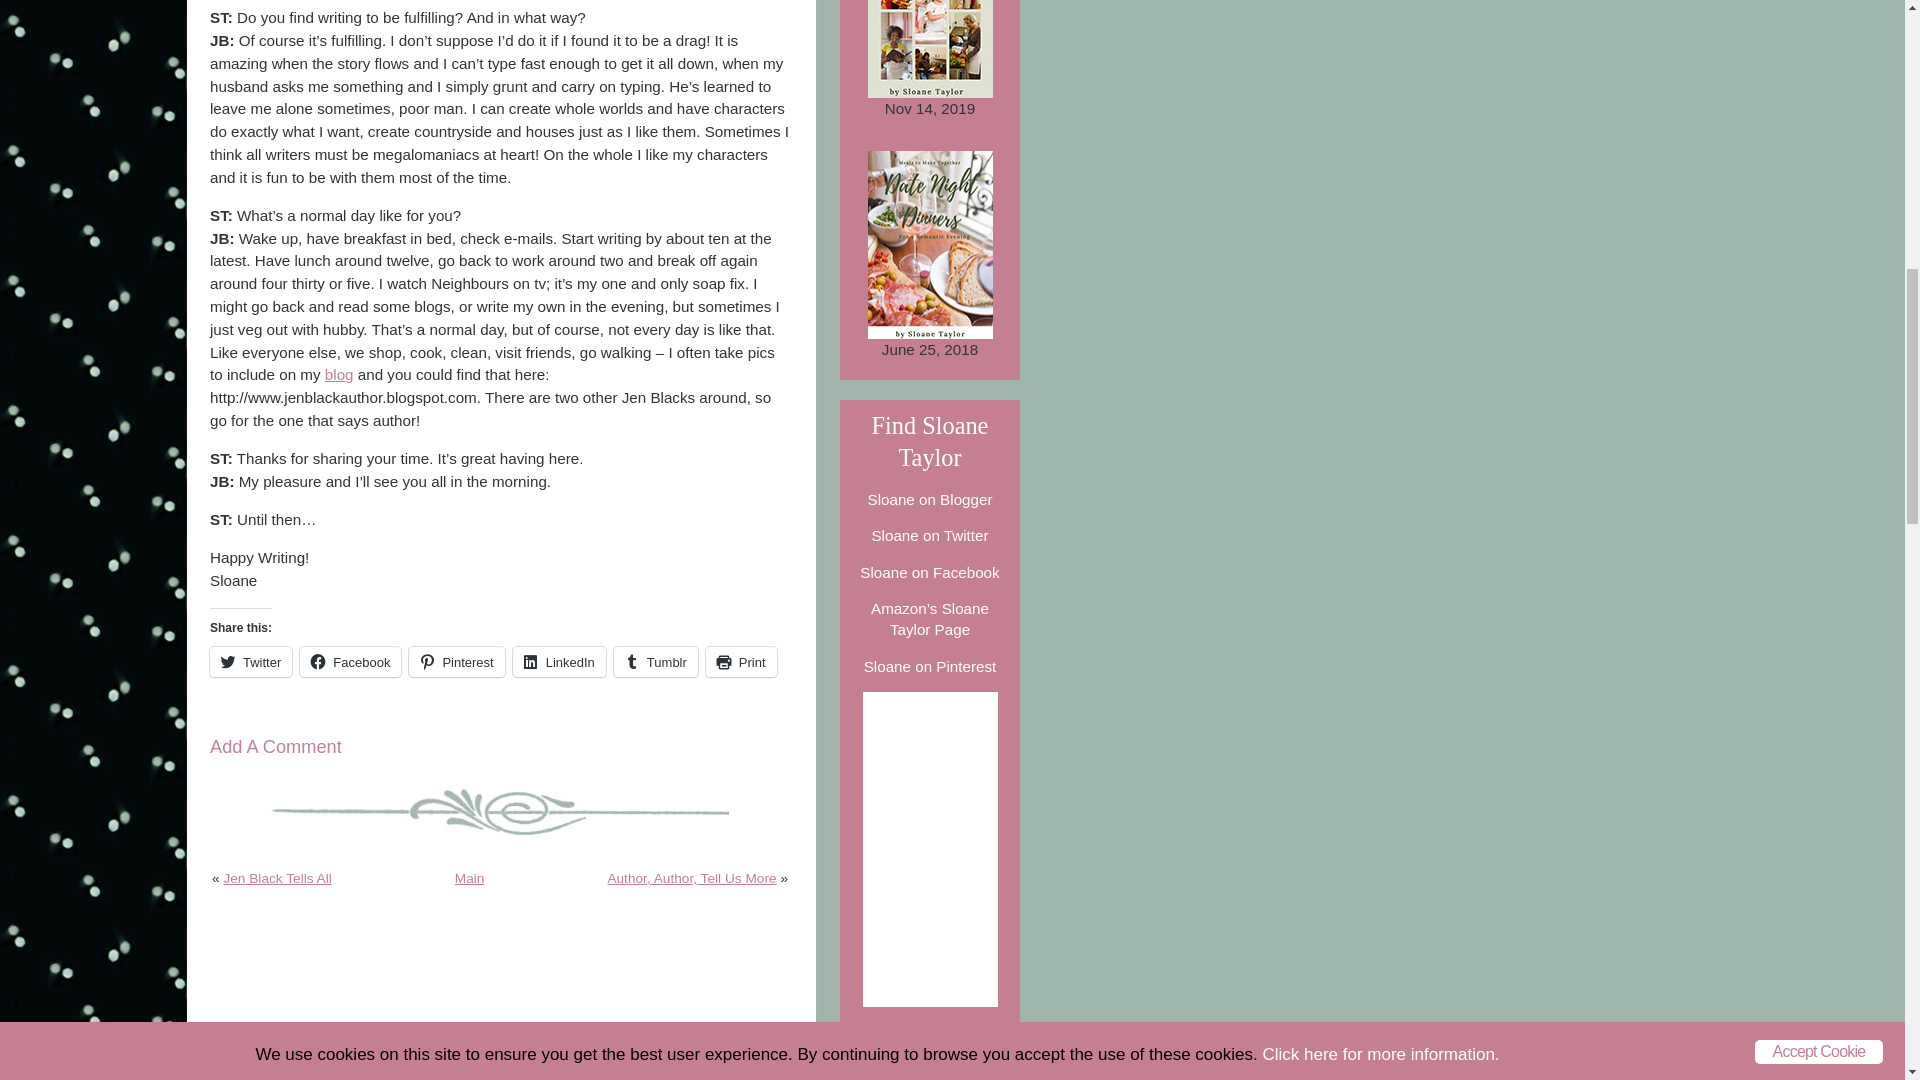 Image resolution: width=1920 pixels, height=1080 pixels. What do you see at coordinates (742, 662) in the screenshot?
I see `Print` at bounding box center [742, 662].